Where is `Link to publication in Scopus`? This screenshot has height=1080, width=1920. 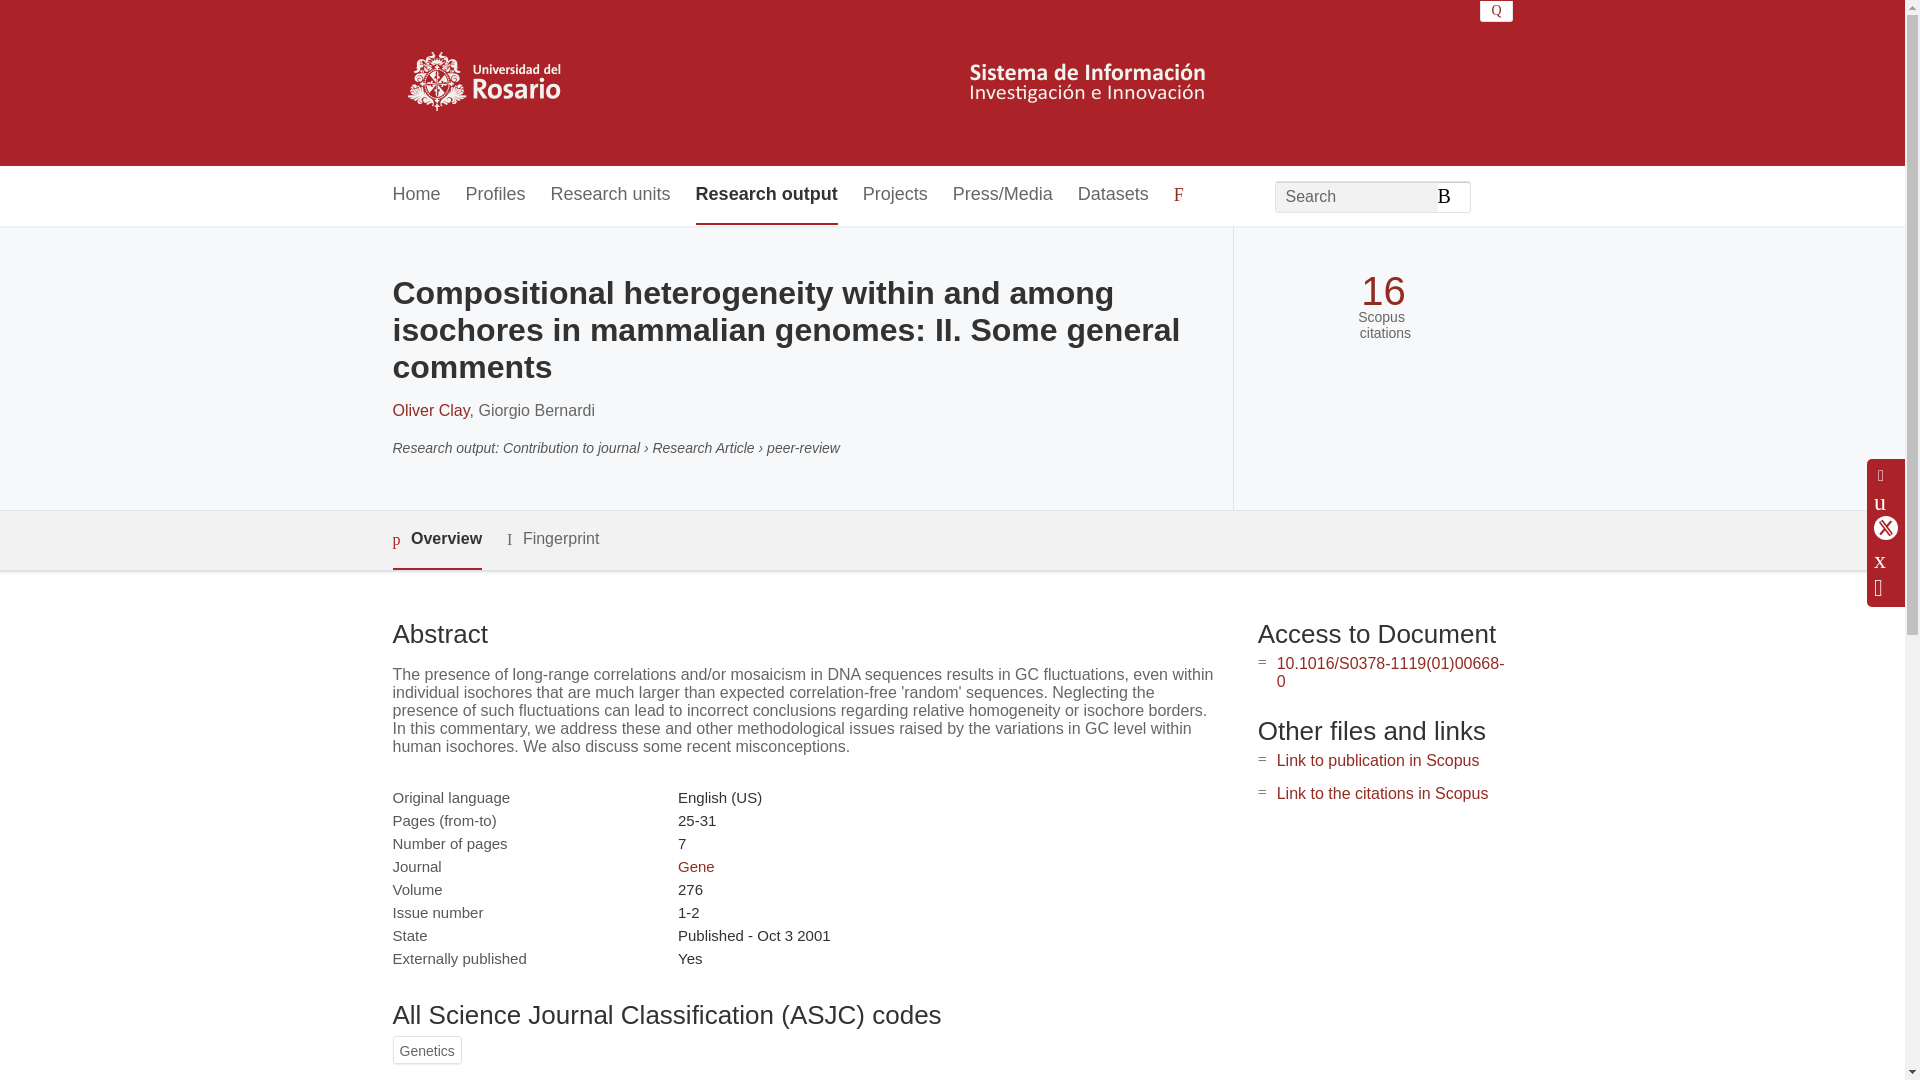
Link to publication in Scopus is located at coordinates (1378, 760).